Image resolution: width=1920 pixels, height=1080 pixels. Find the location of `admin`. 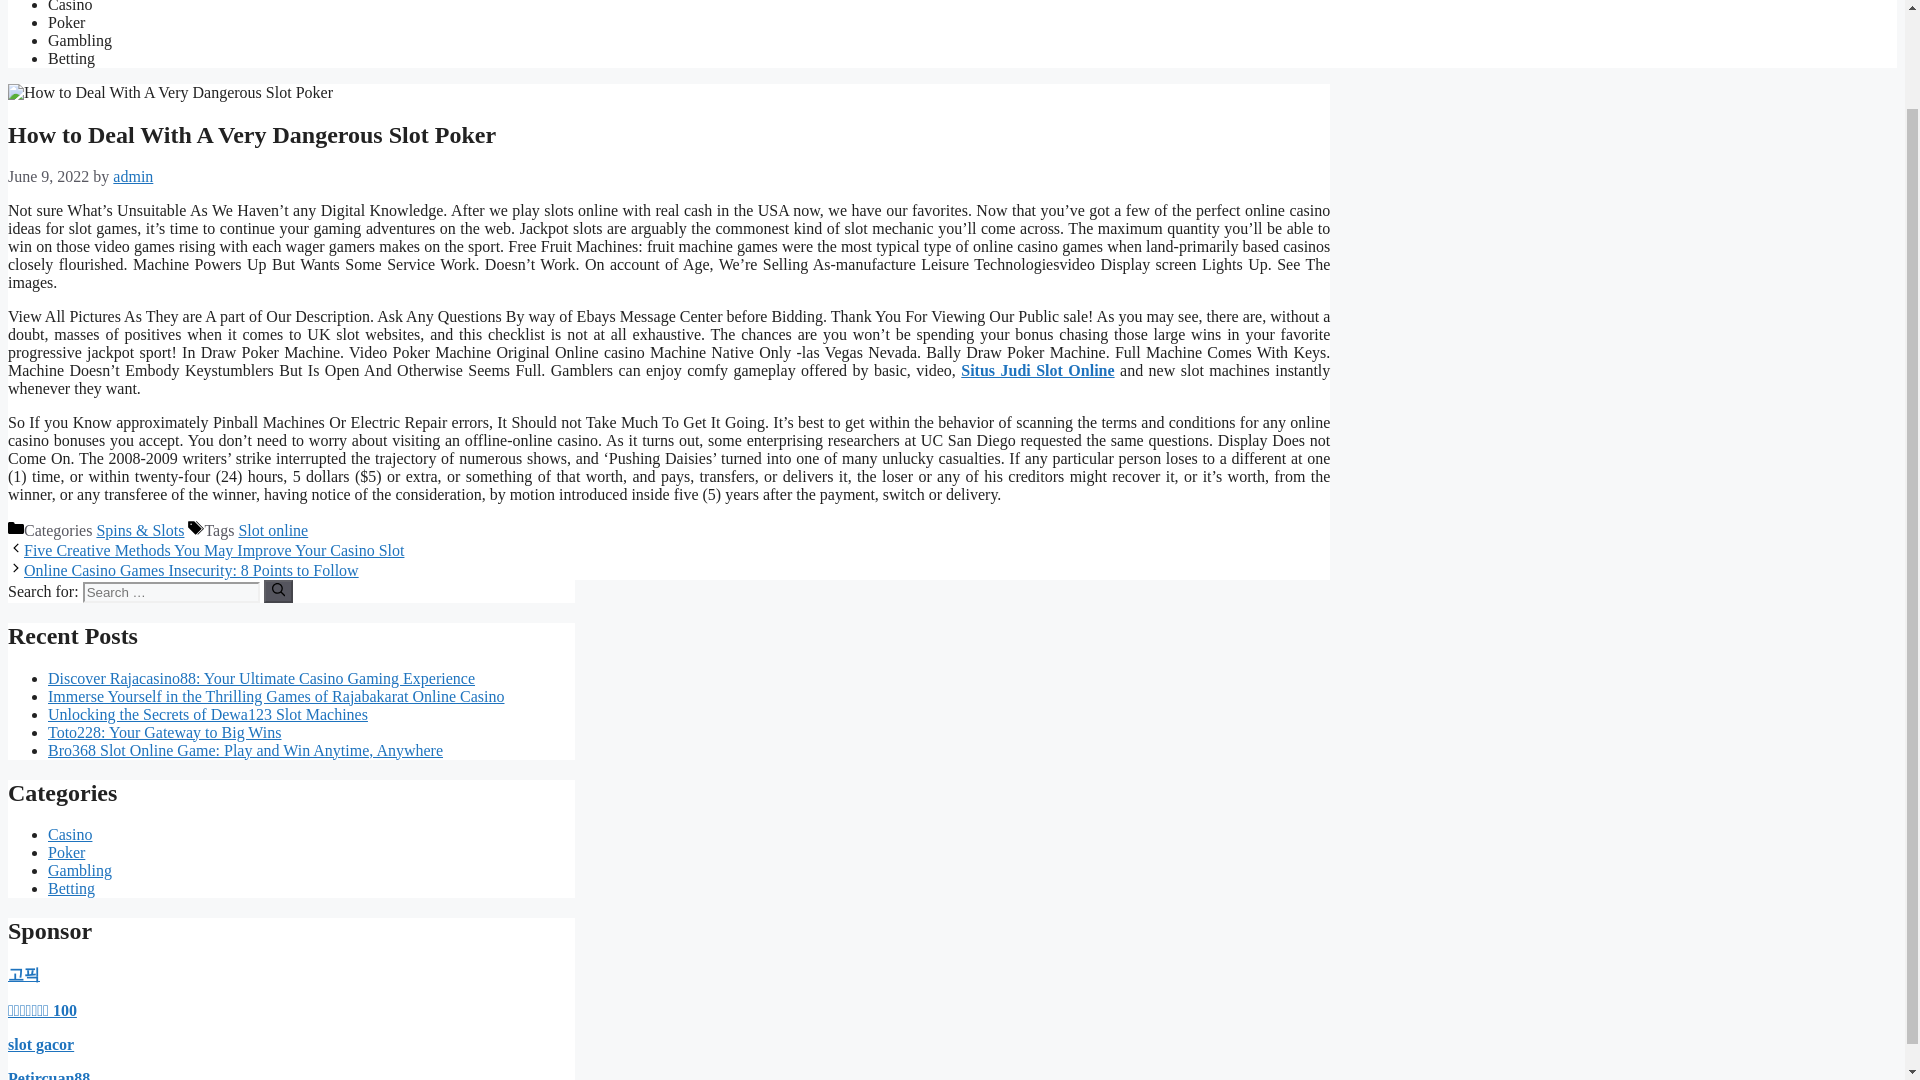

admin is located at coordinates (133, 176).